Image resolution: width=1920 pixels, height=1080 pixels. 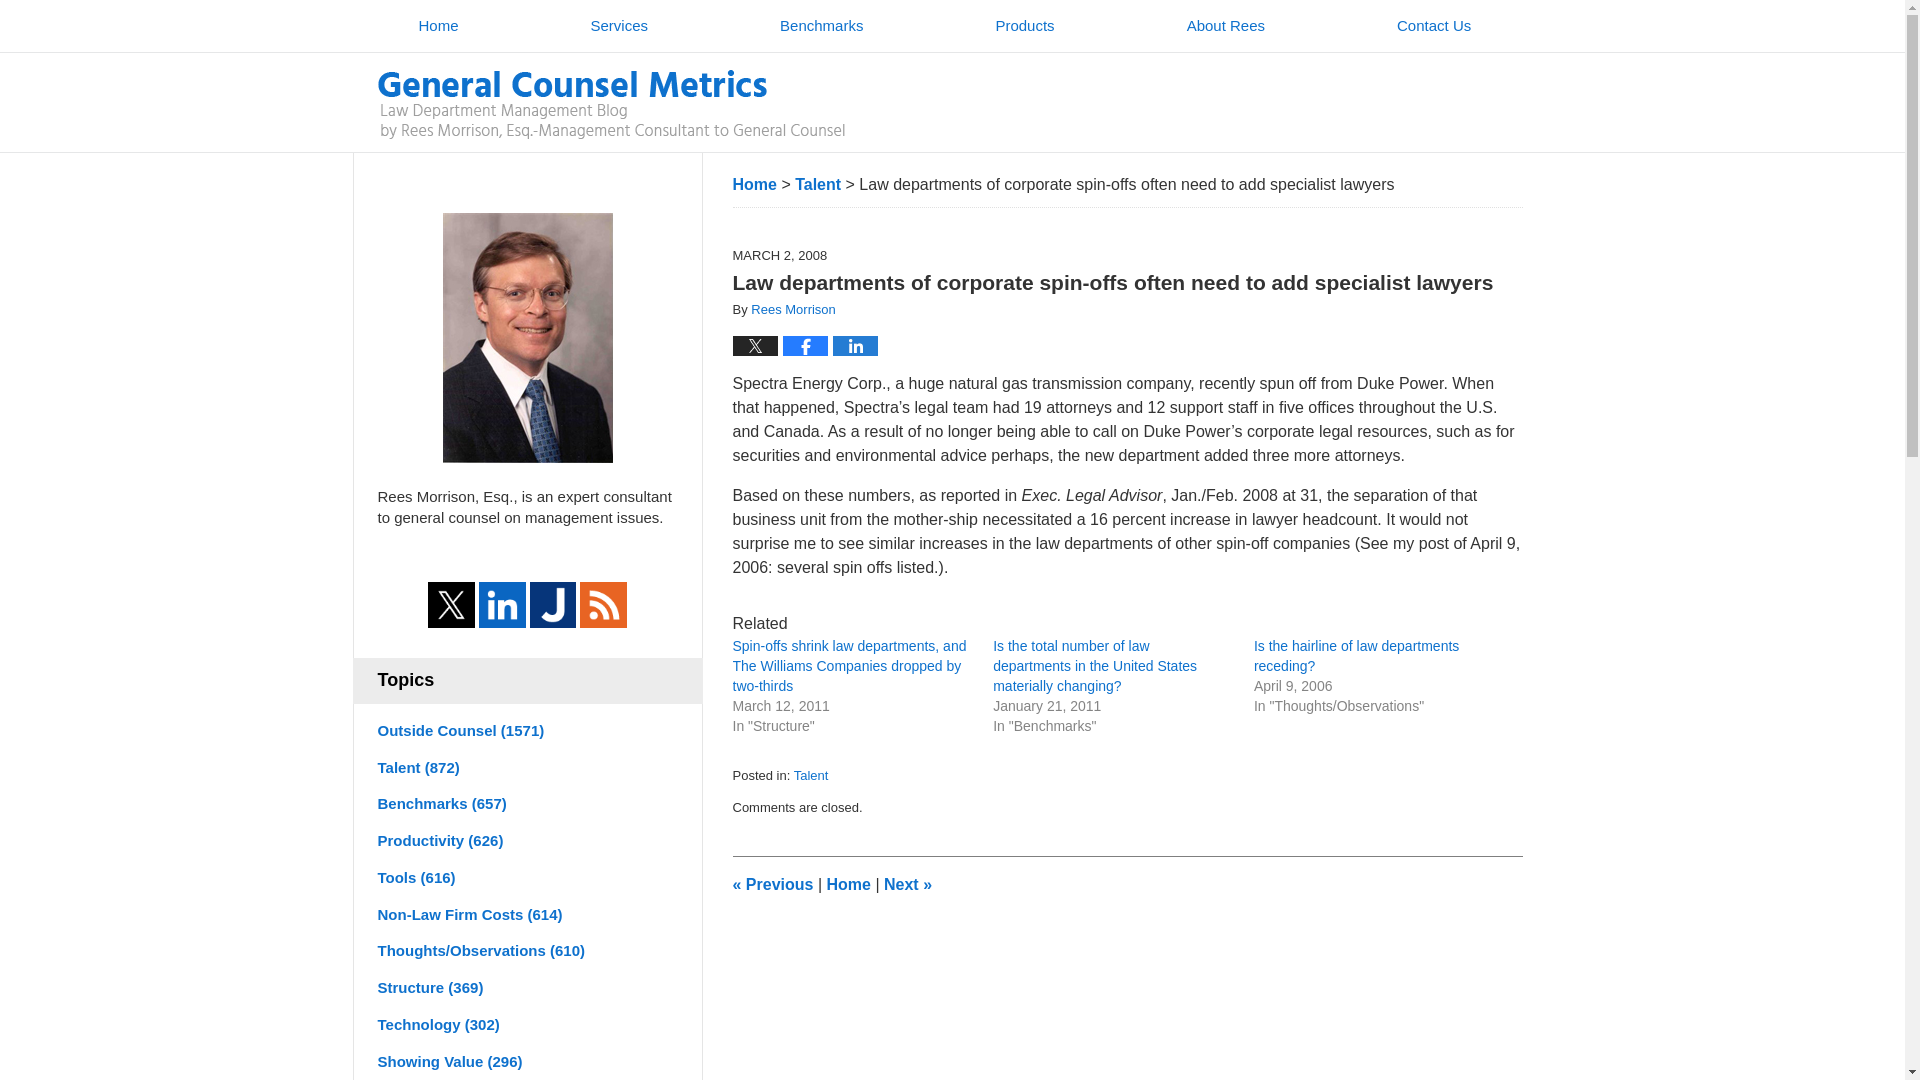 I want to click on Is the hairline of law departments receding?, so click(x=1356, y=656).